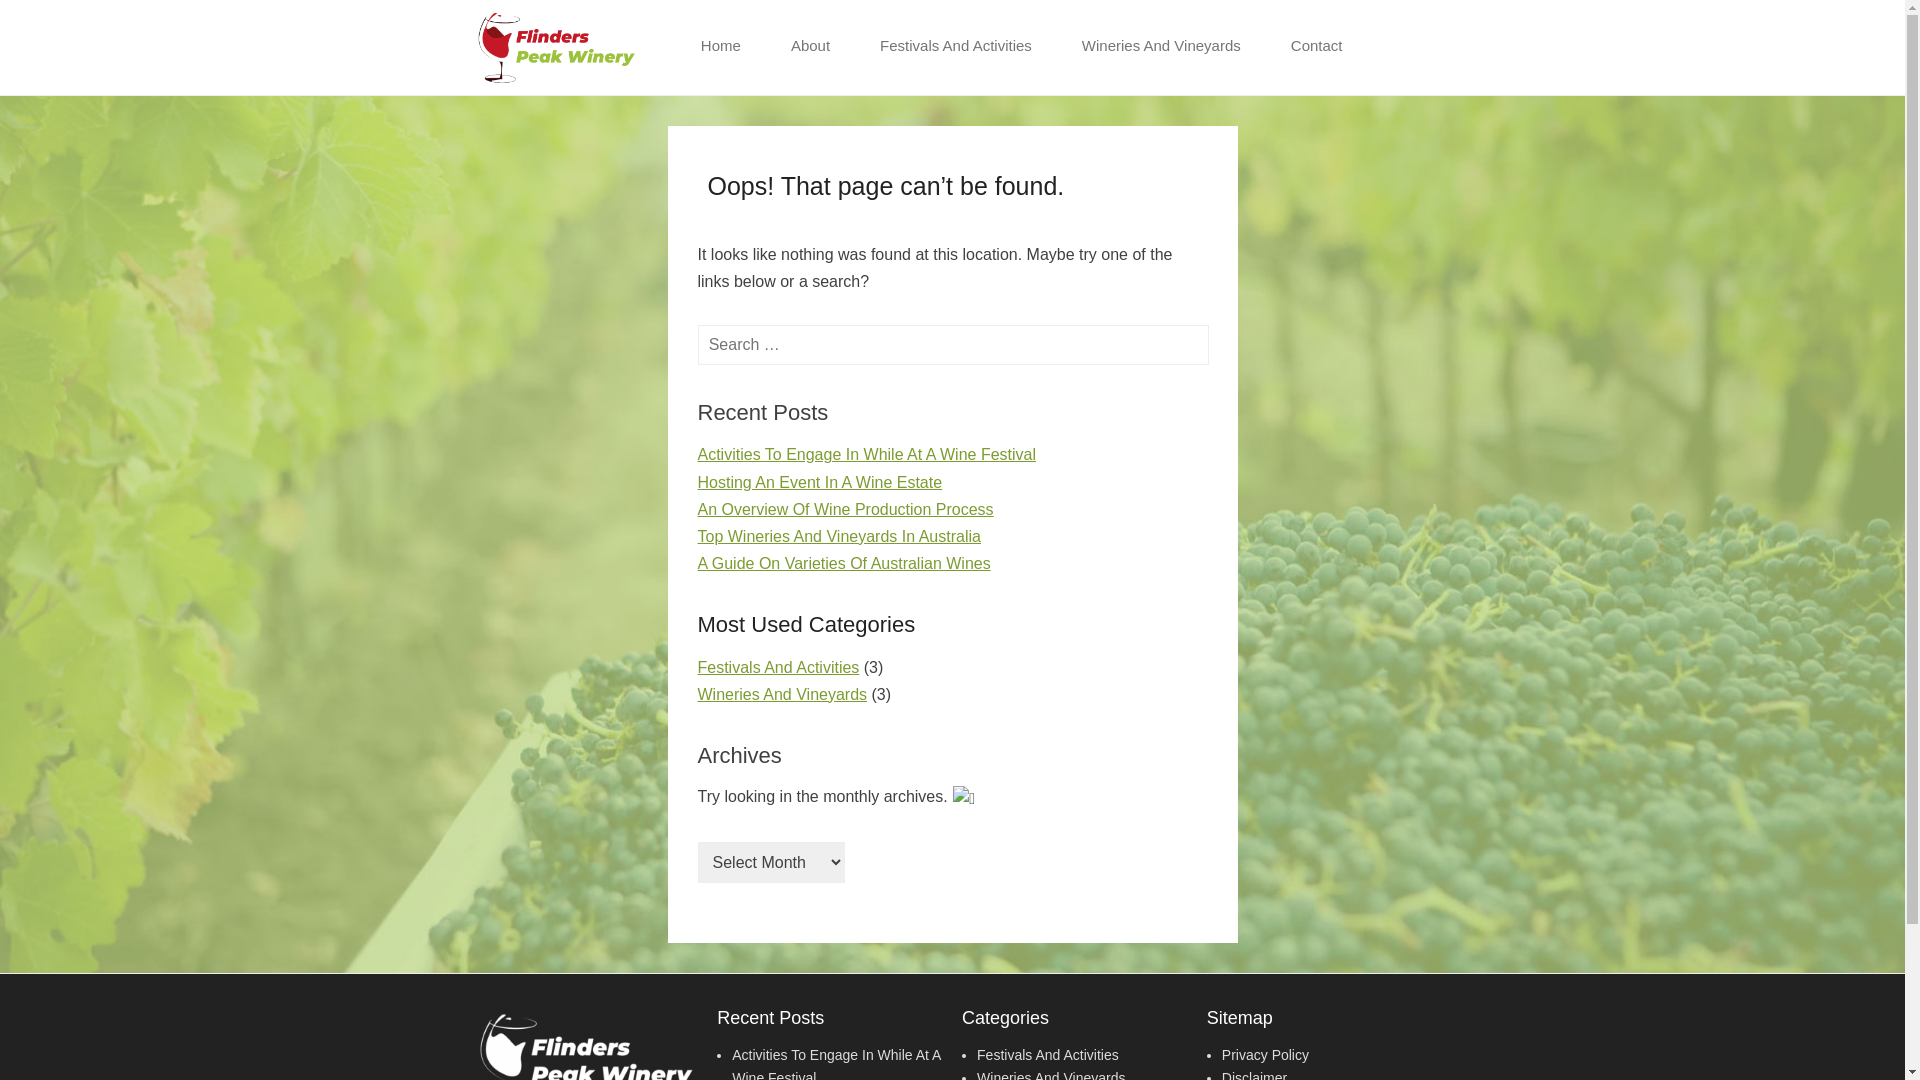  Describe the element at coordinates (844, 564) in the screenshot. I see `A Guide On Varieties Of Australian Wines` at that location.